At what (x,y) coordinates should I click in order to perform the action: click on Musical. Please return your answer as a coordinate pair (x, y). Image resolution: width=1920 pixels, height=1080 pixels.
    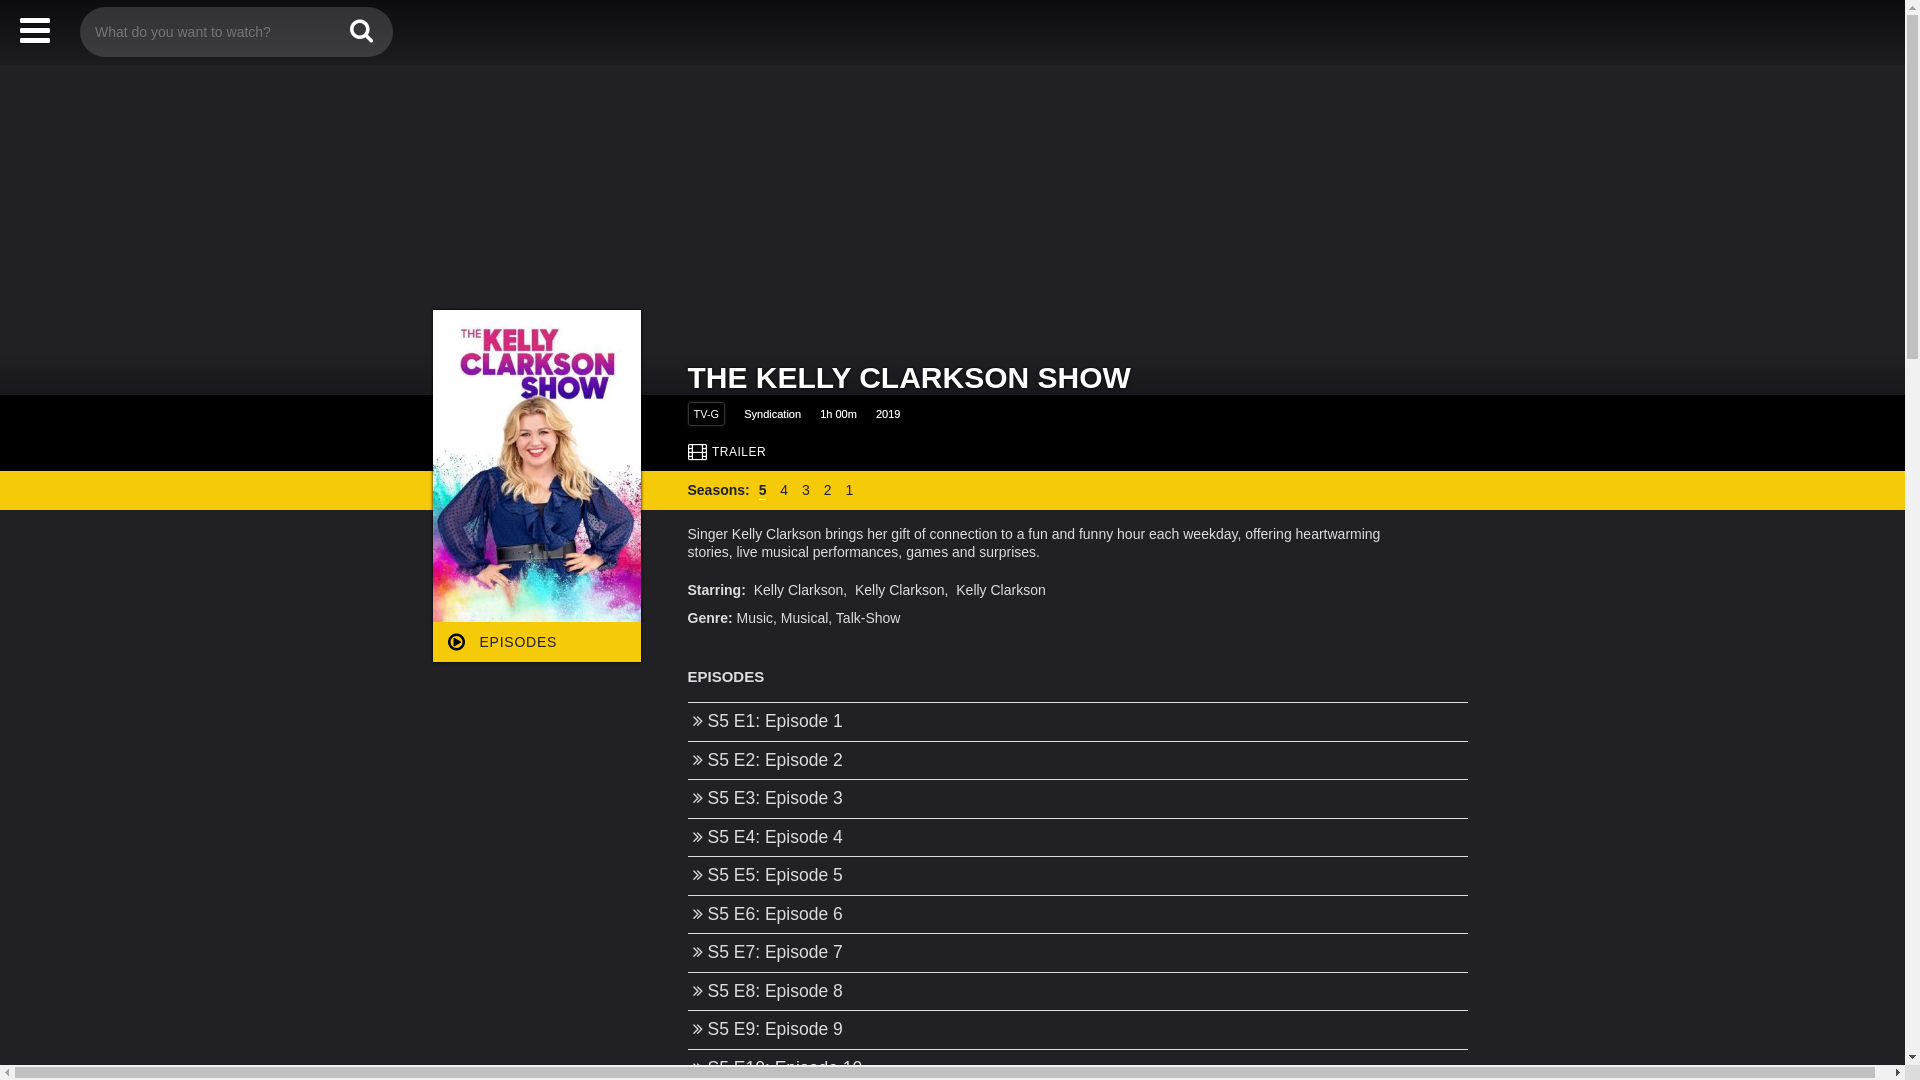
    Looking at the image, I should click on (804, 618).